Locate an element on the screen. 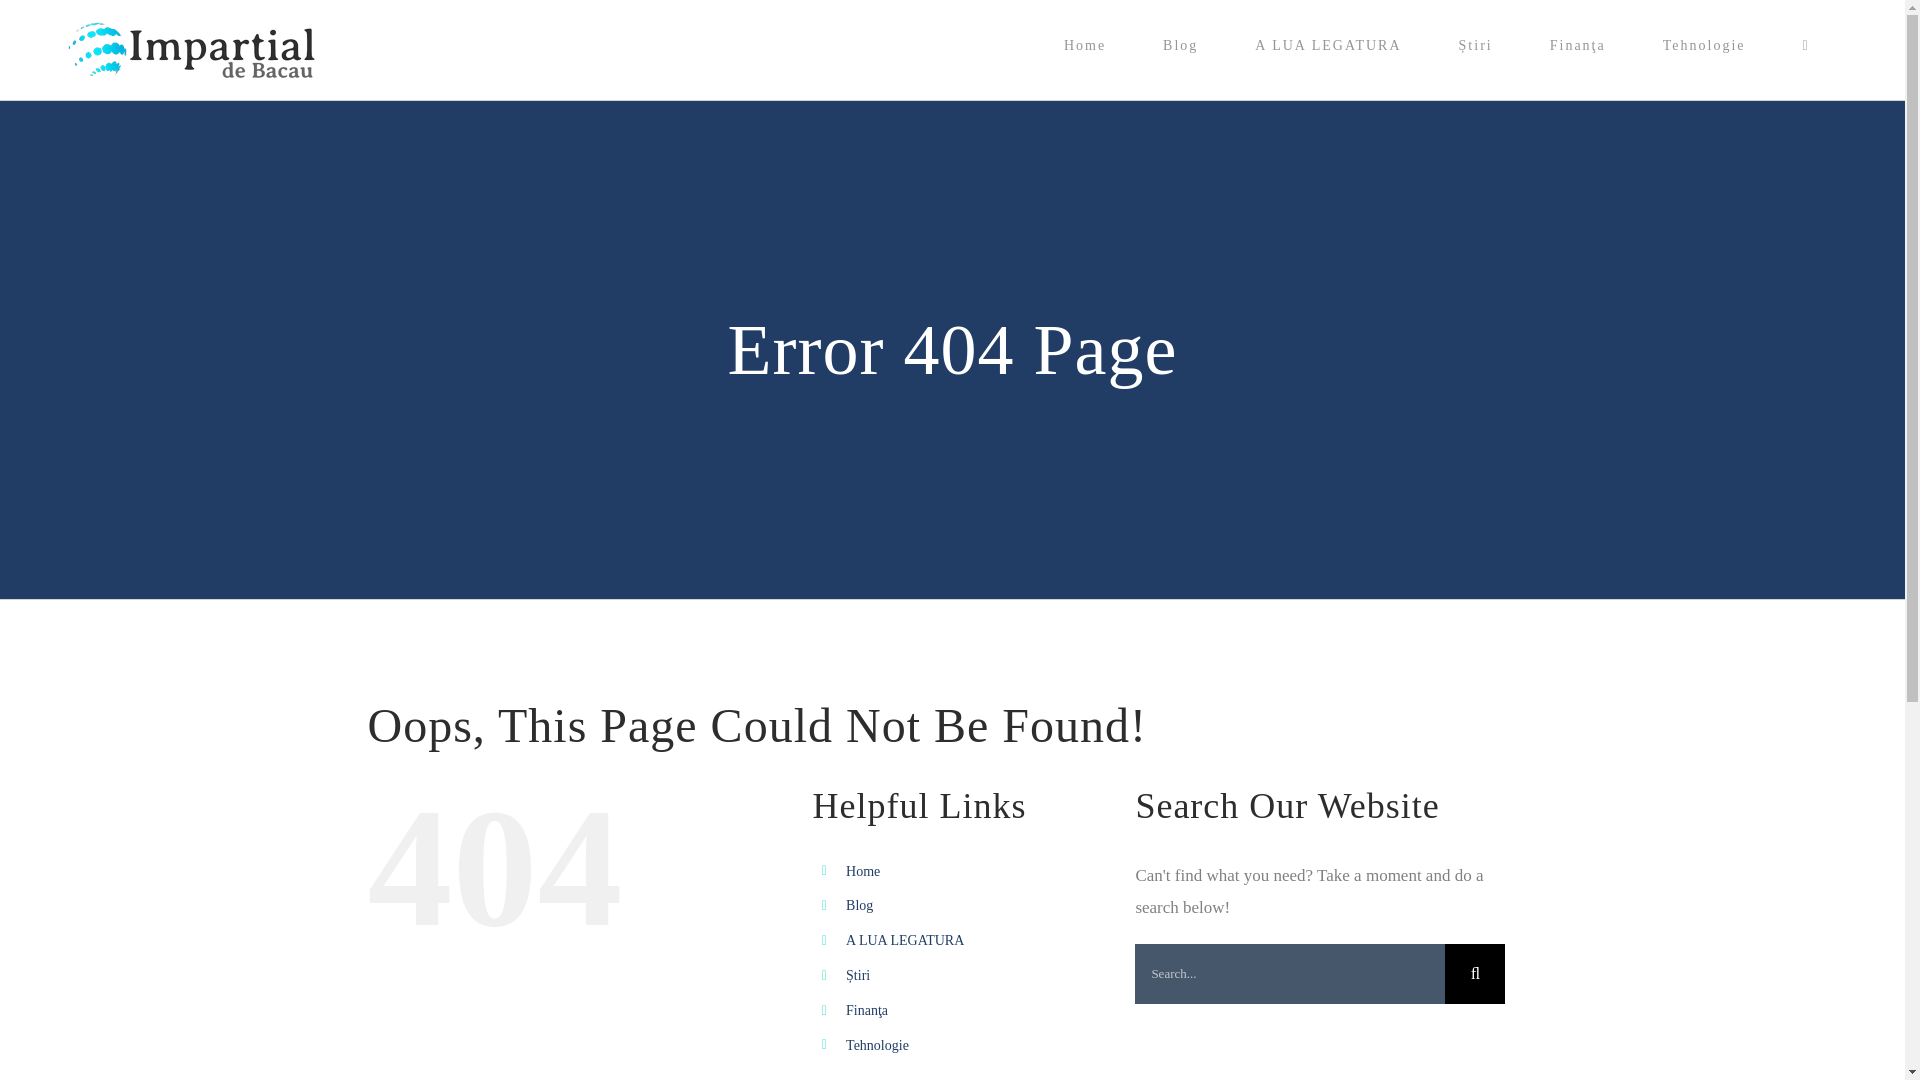 The width and height of the screenshot is (1920, 1080). Home is located at coordinates (1084, 46).